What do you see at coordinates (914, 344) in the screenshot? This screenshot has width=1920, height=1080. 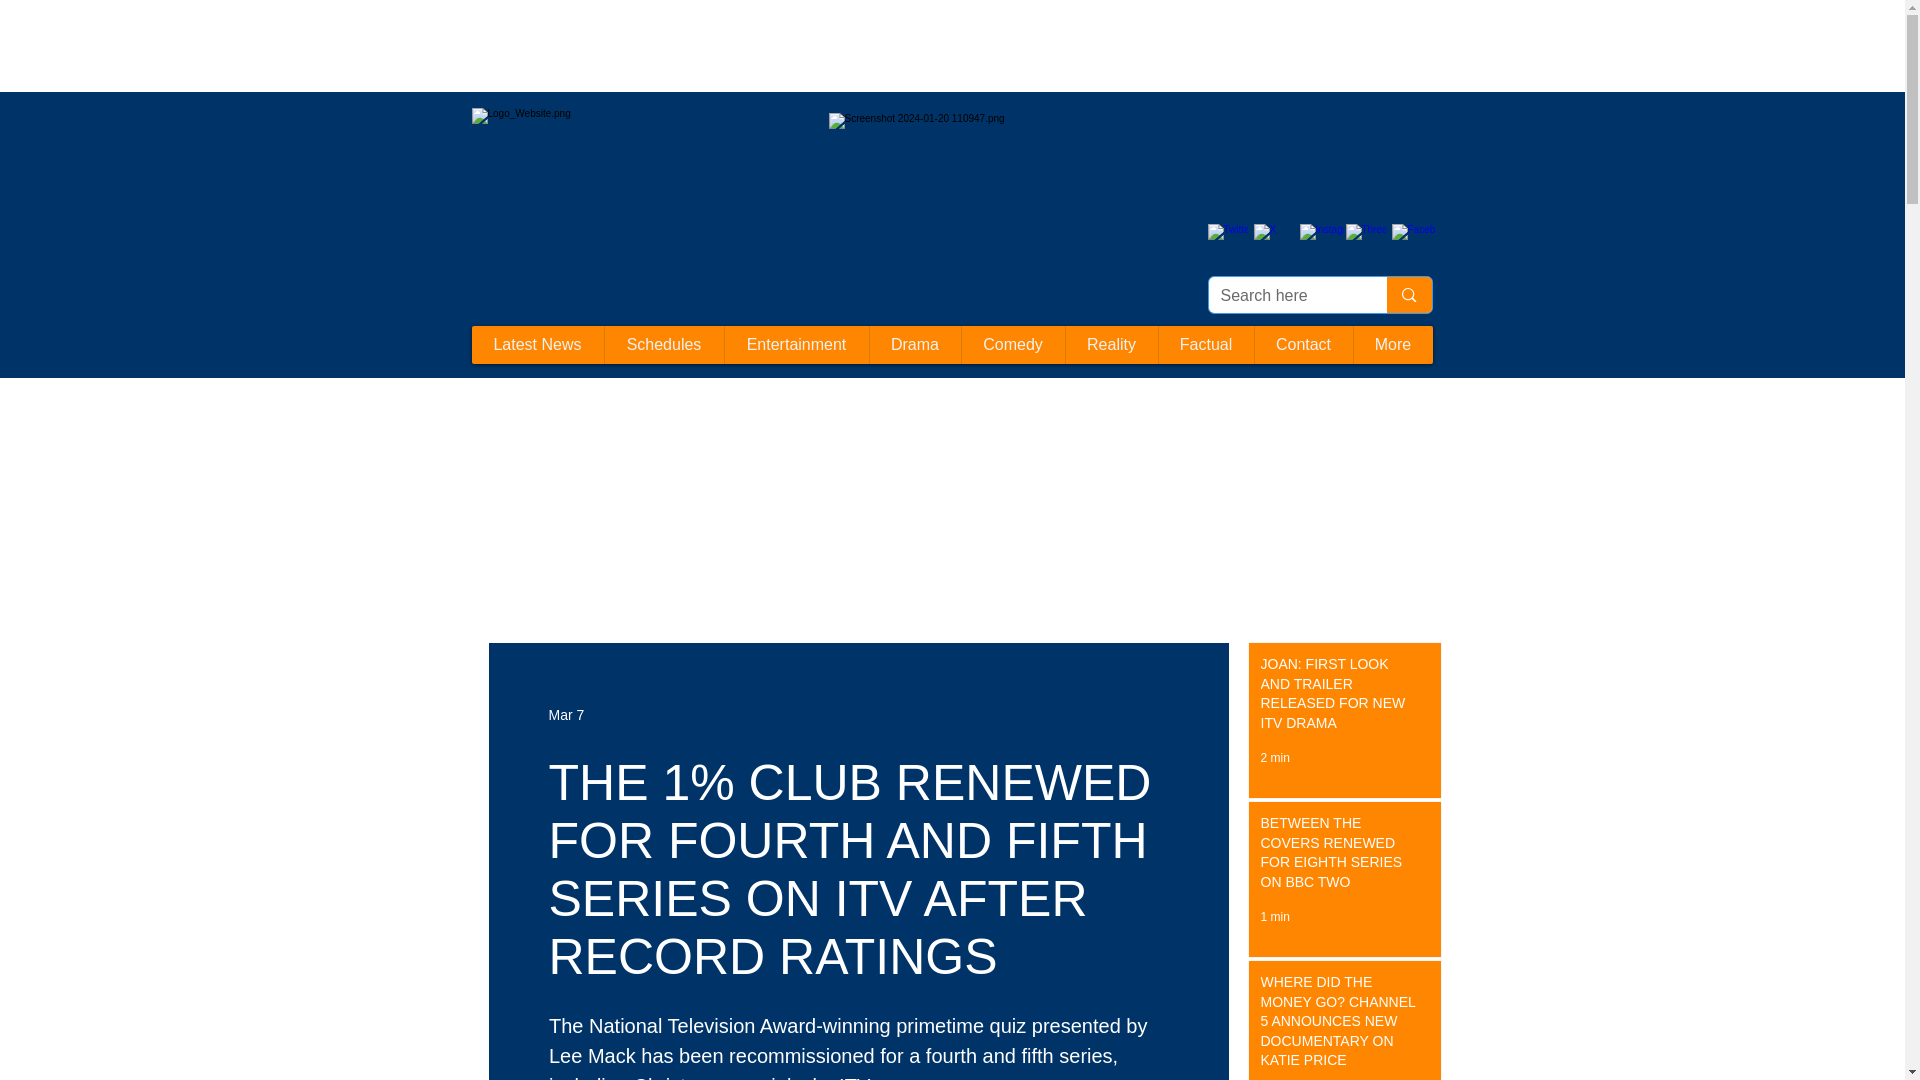 I see `Drama` at bounding box center [914, 344].